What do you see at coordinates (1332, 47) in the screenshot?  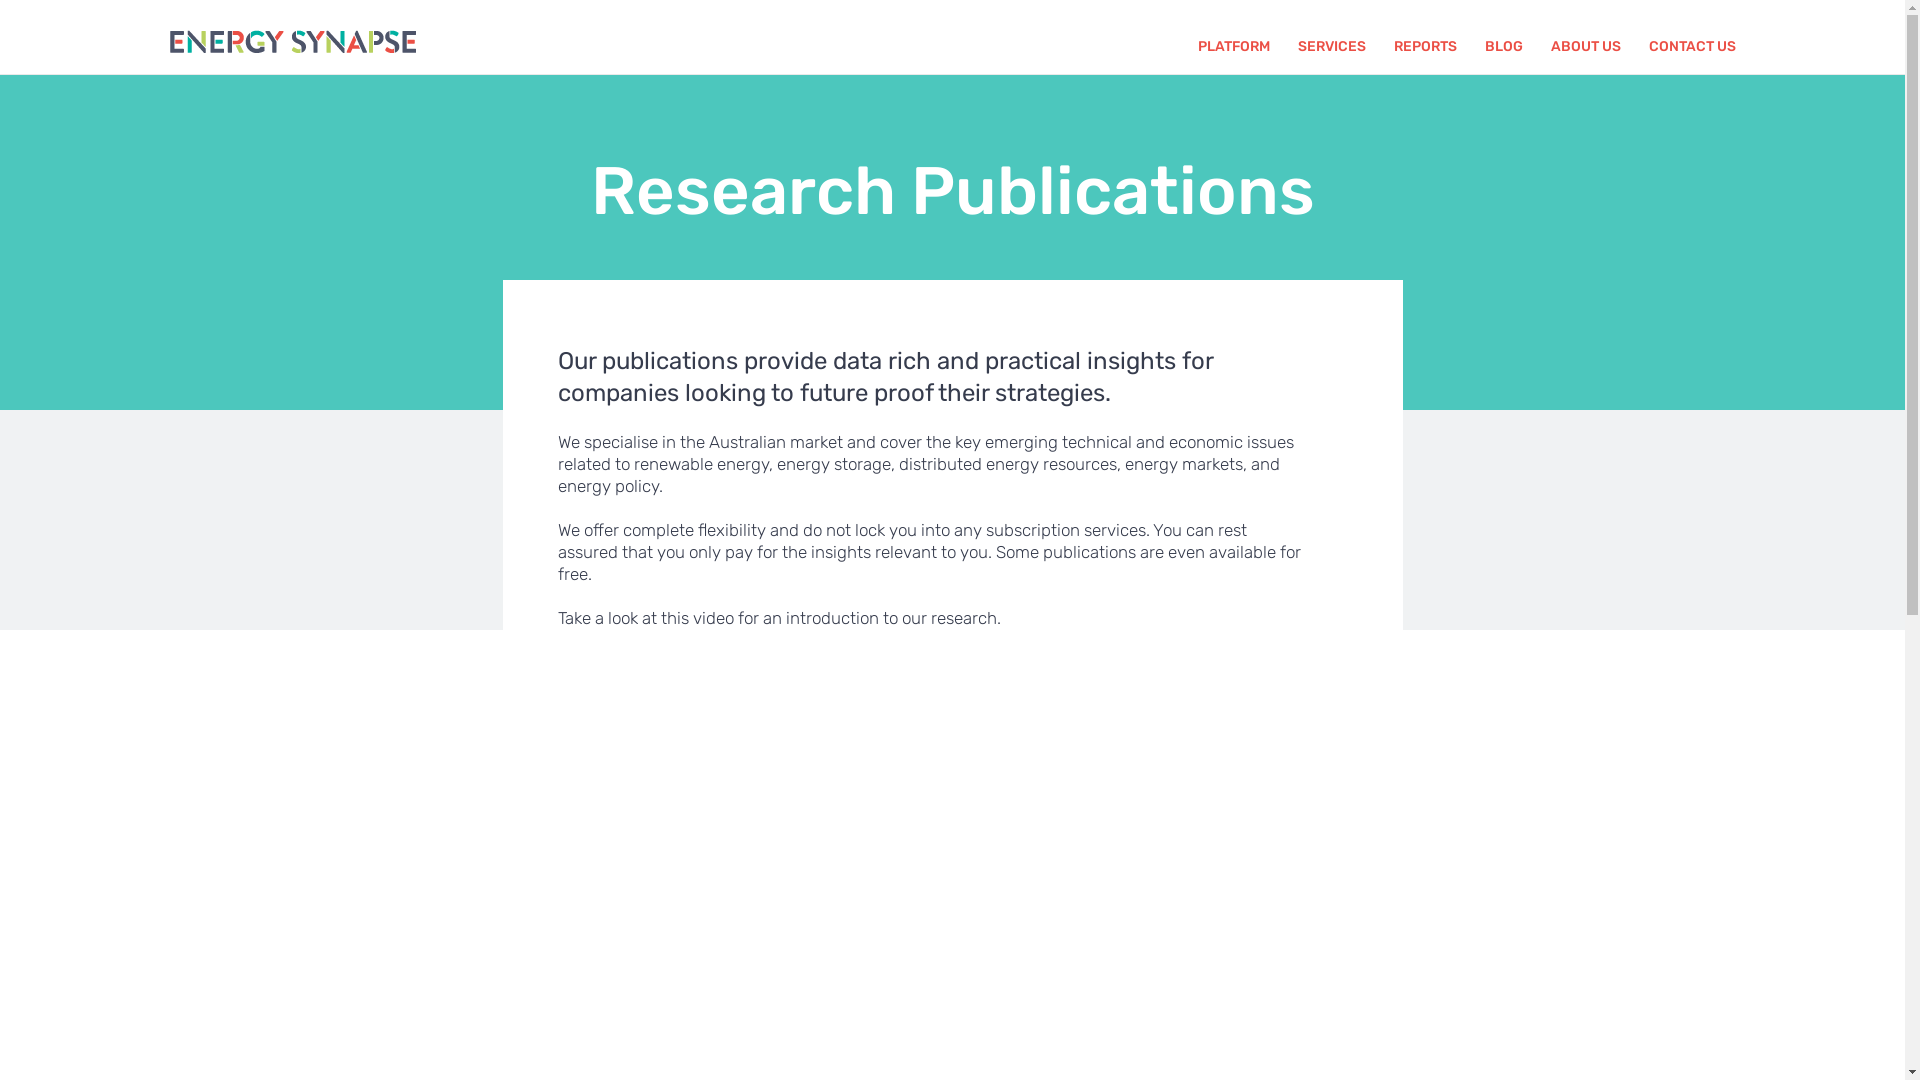 I see `SERVICES` at bounding box center [1332, 47].